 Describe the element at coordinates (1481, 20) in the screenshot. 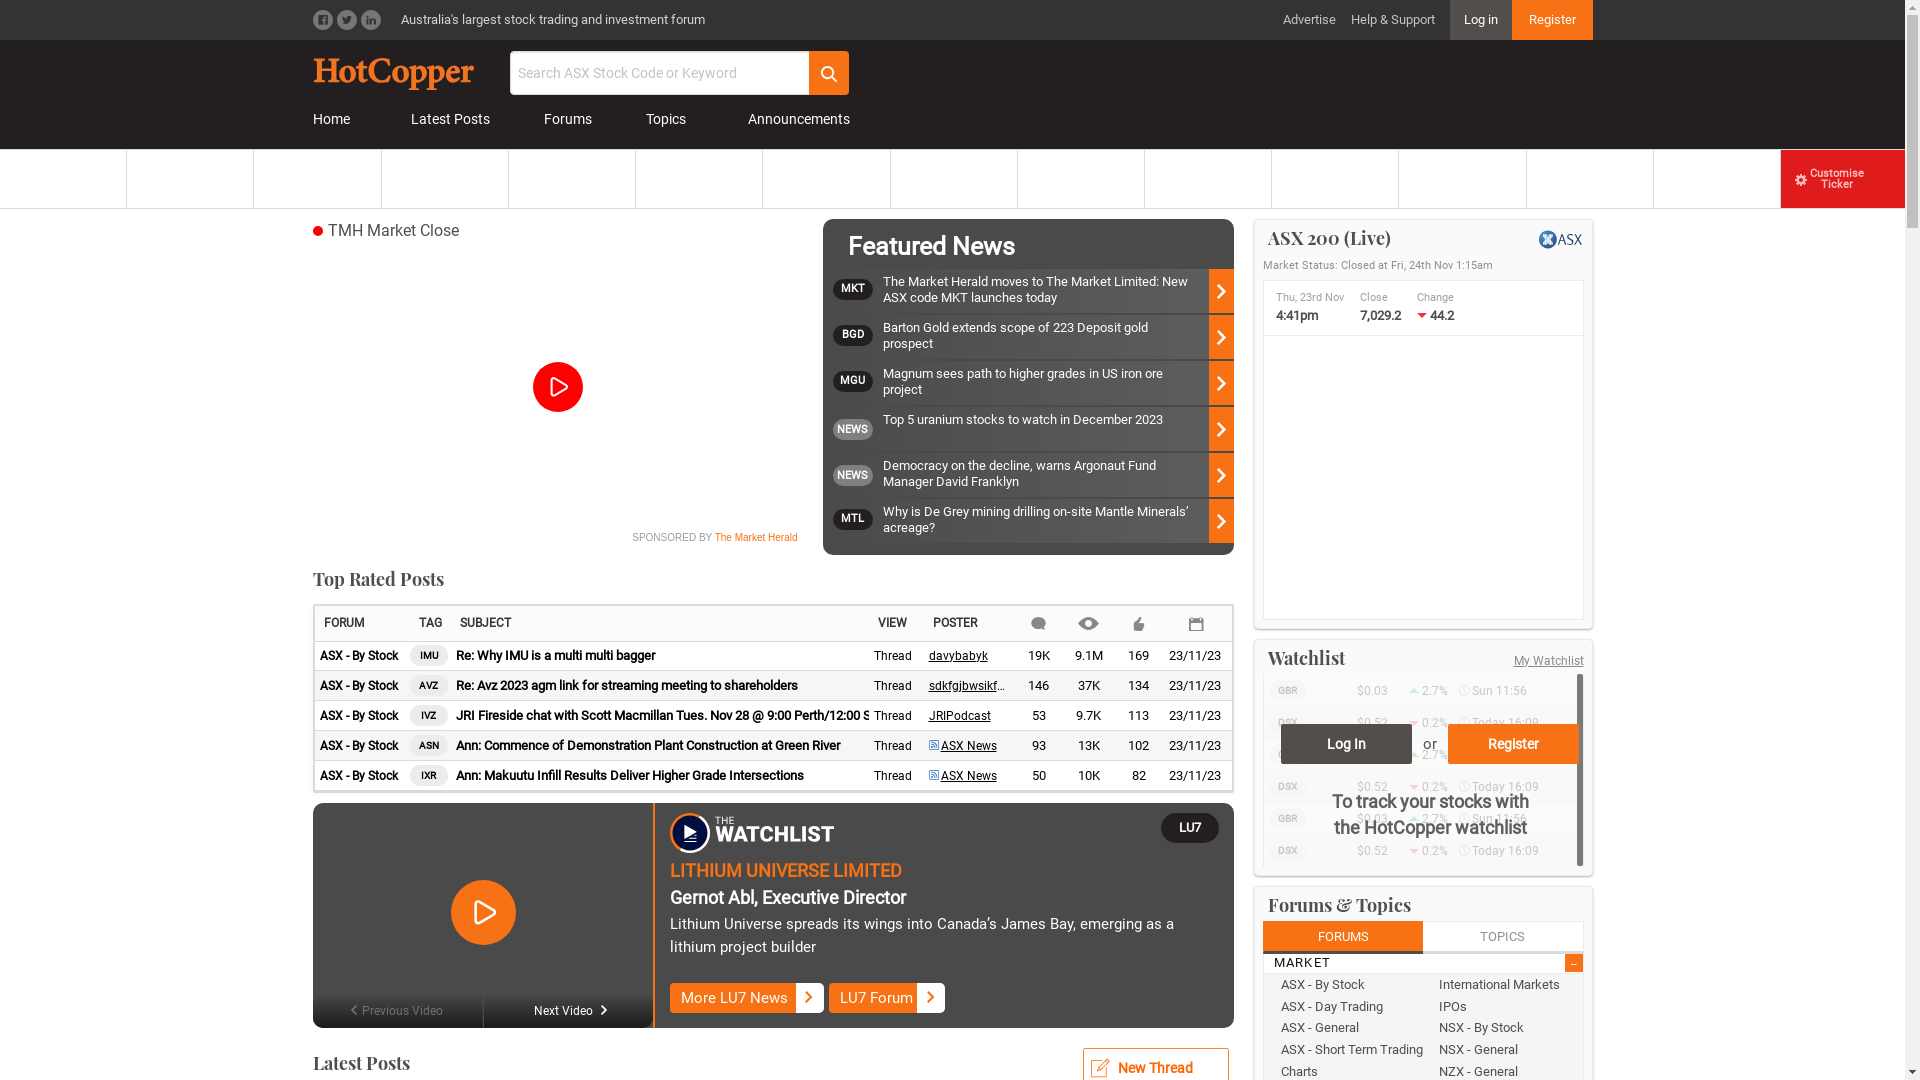

I see `Log in` at that location.